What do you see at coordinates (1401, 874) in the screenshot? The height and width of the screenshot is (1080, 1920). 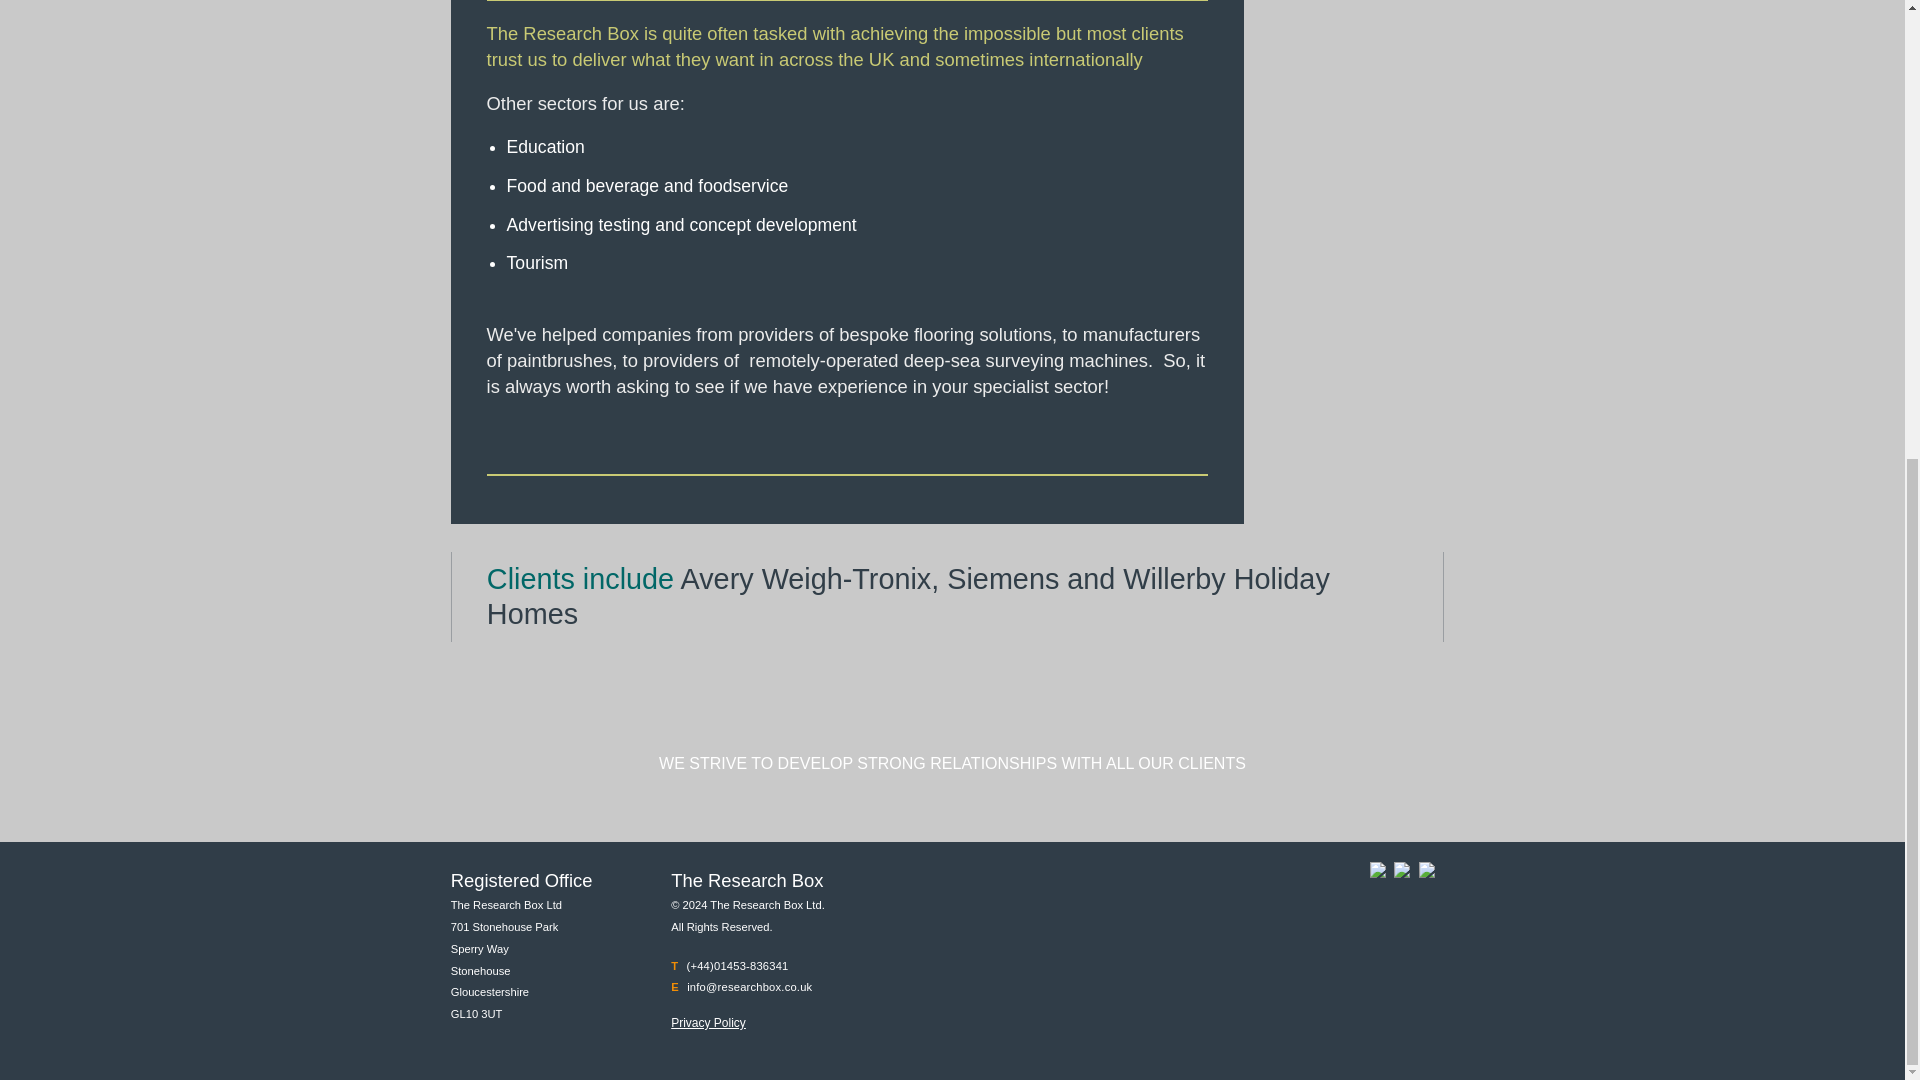 I see `MRS Member` at bounding box center [1401, 874].